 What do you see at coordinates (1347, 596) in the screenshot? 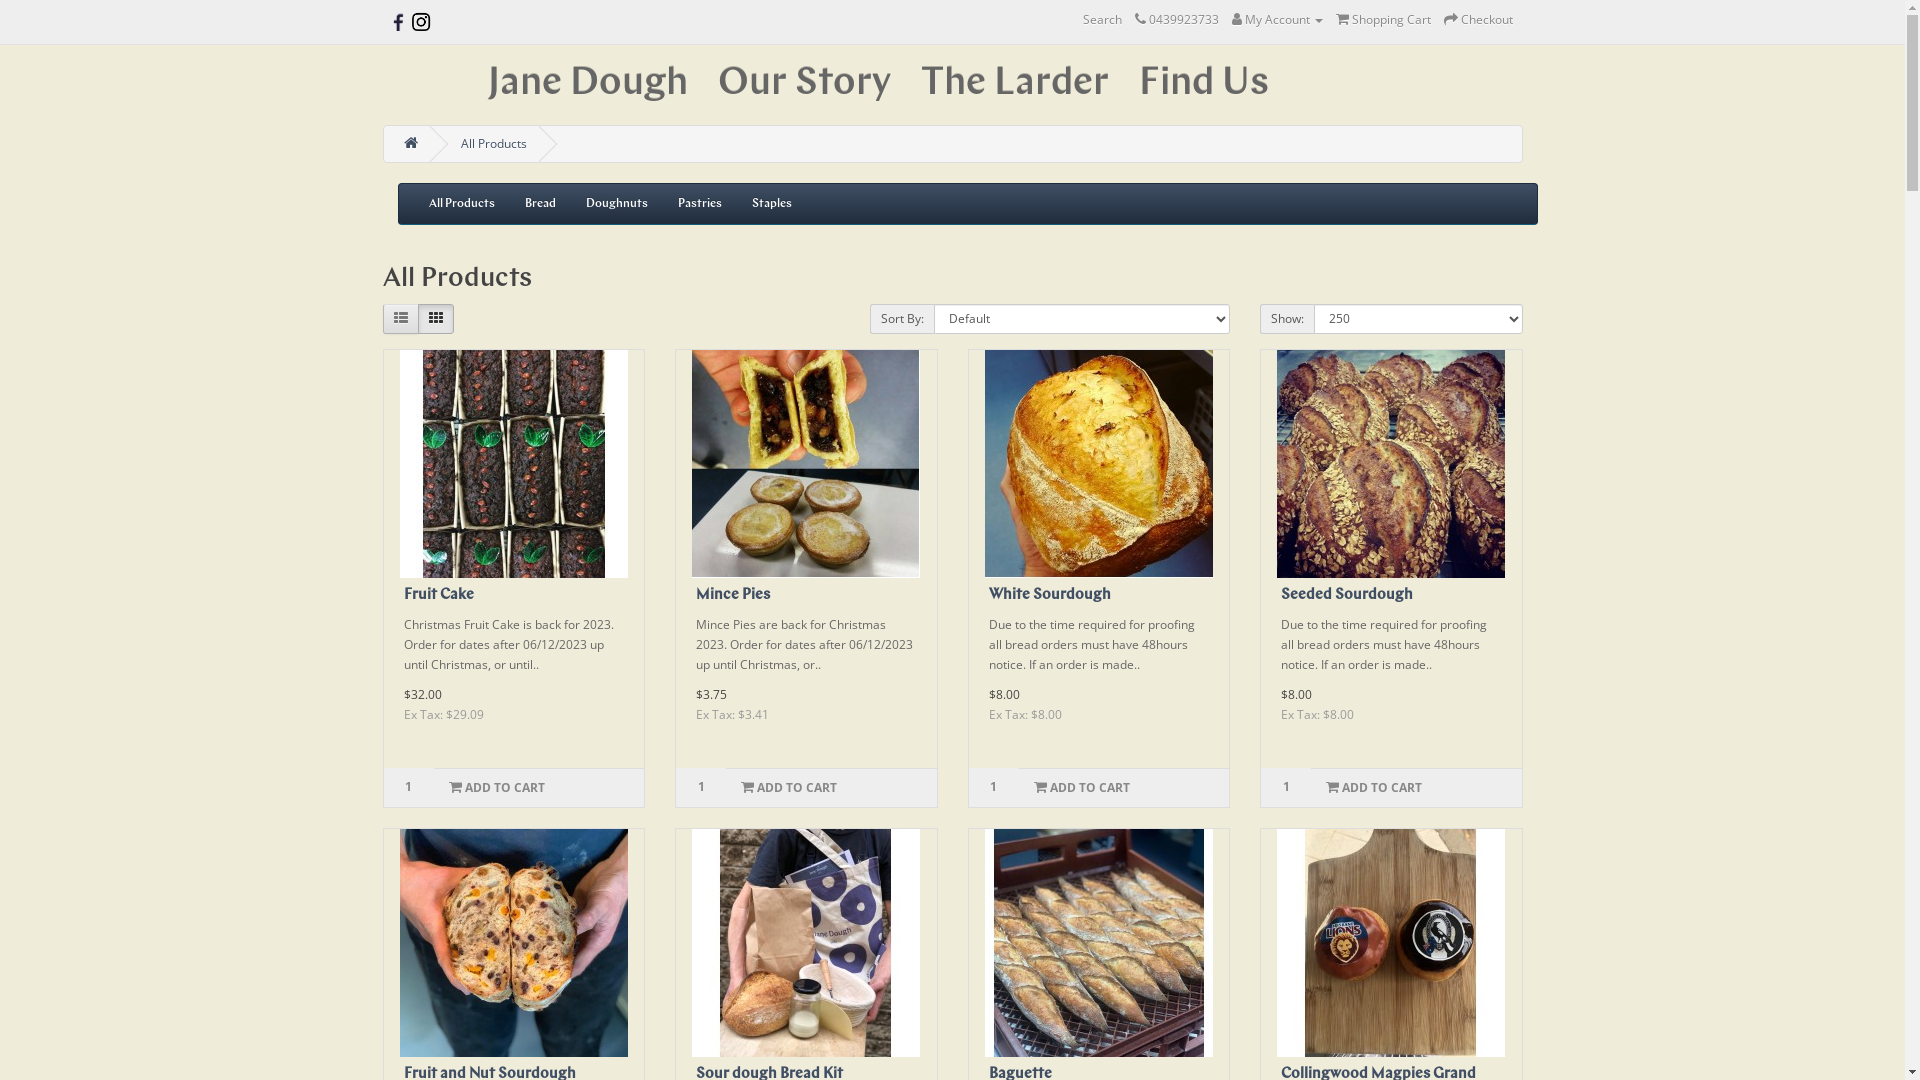
I see `Seeded Sourdough` at bounding box center [1347, 596].